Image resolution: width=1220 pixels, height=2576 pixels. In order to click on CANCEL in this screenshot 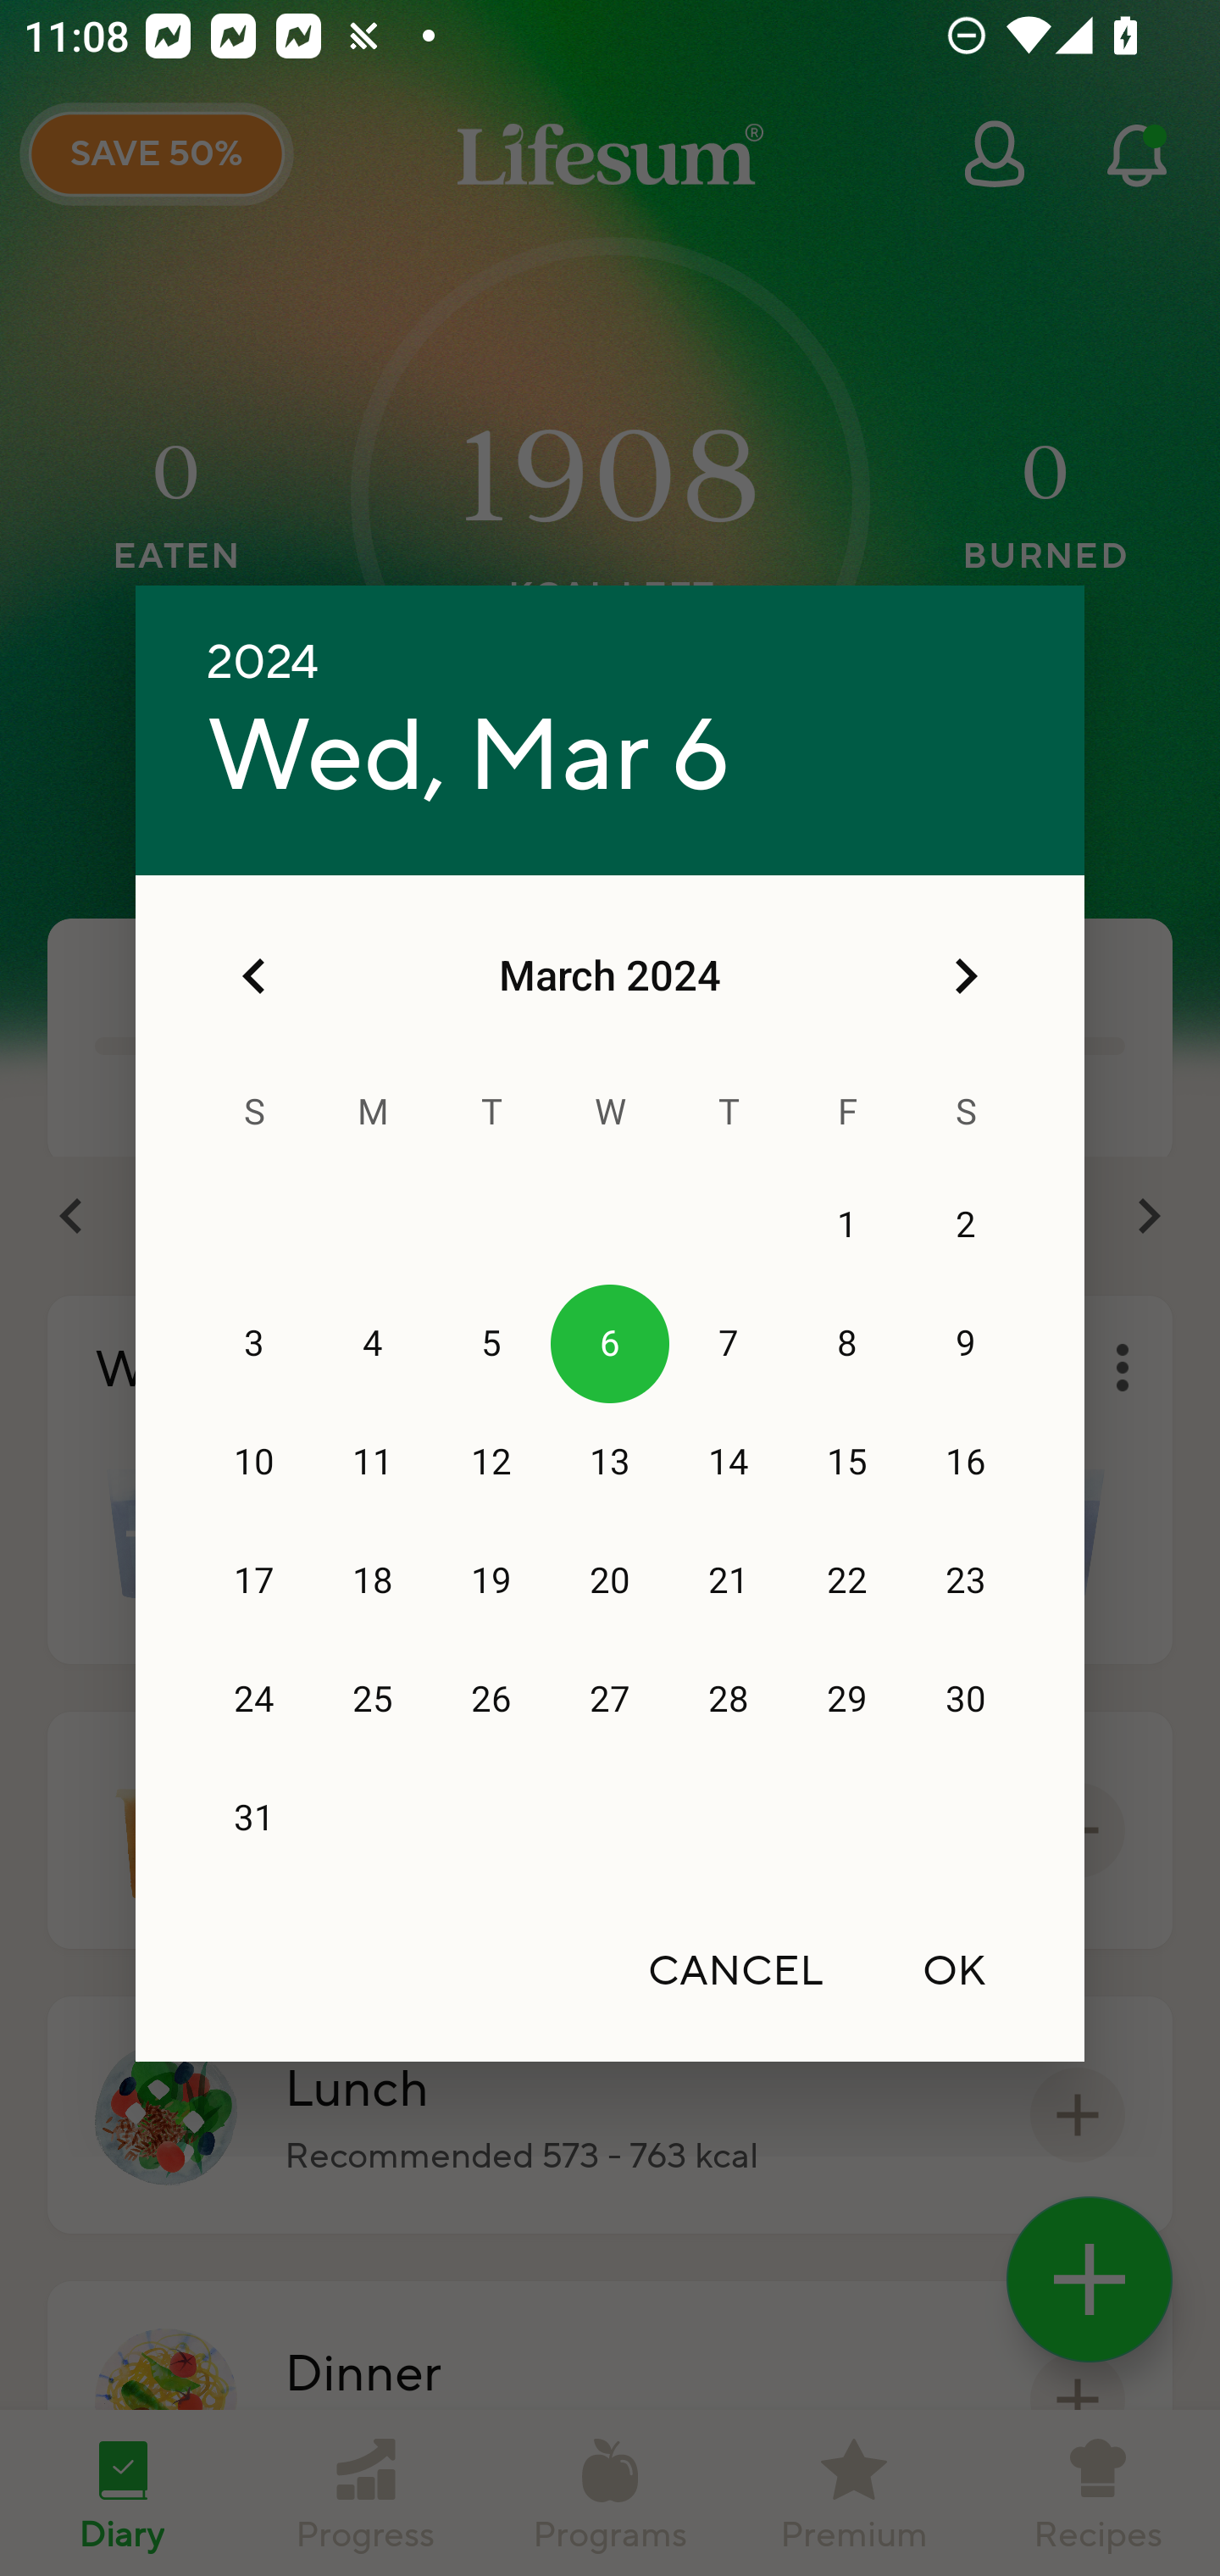, I will do `click(735, 1970)`.